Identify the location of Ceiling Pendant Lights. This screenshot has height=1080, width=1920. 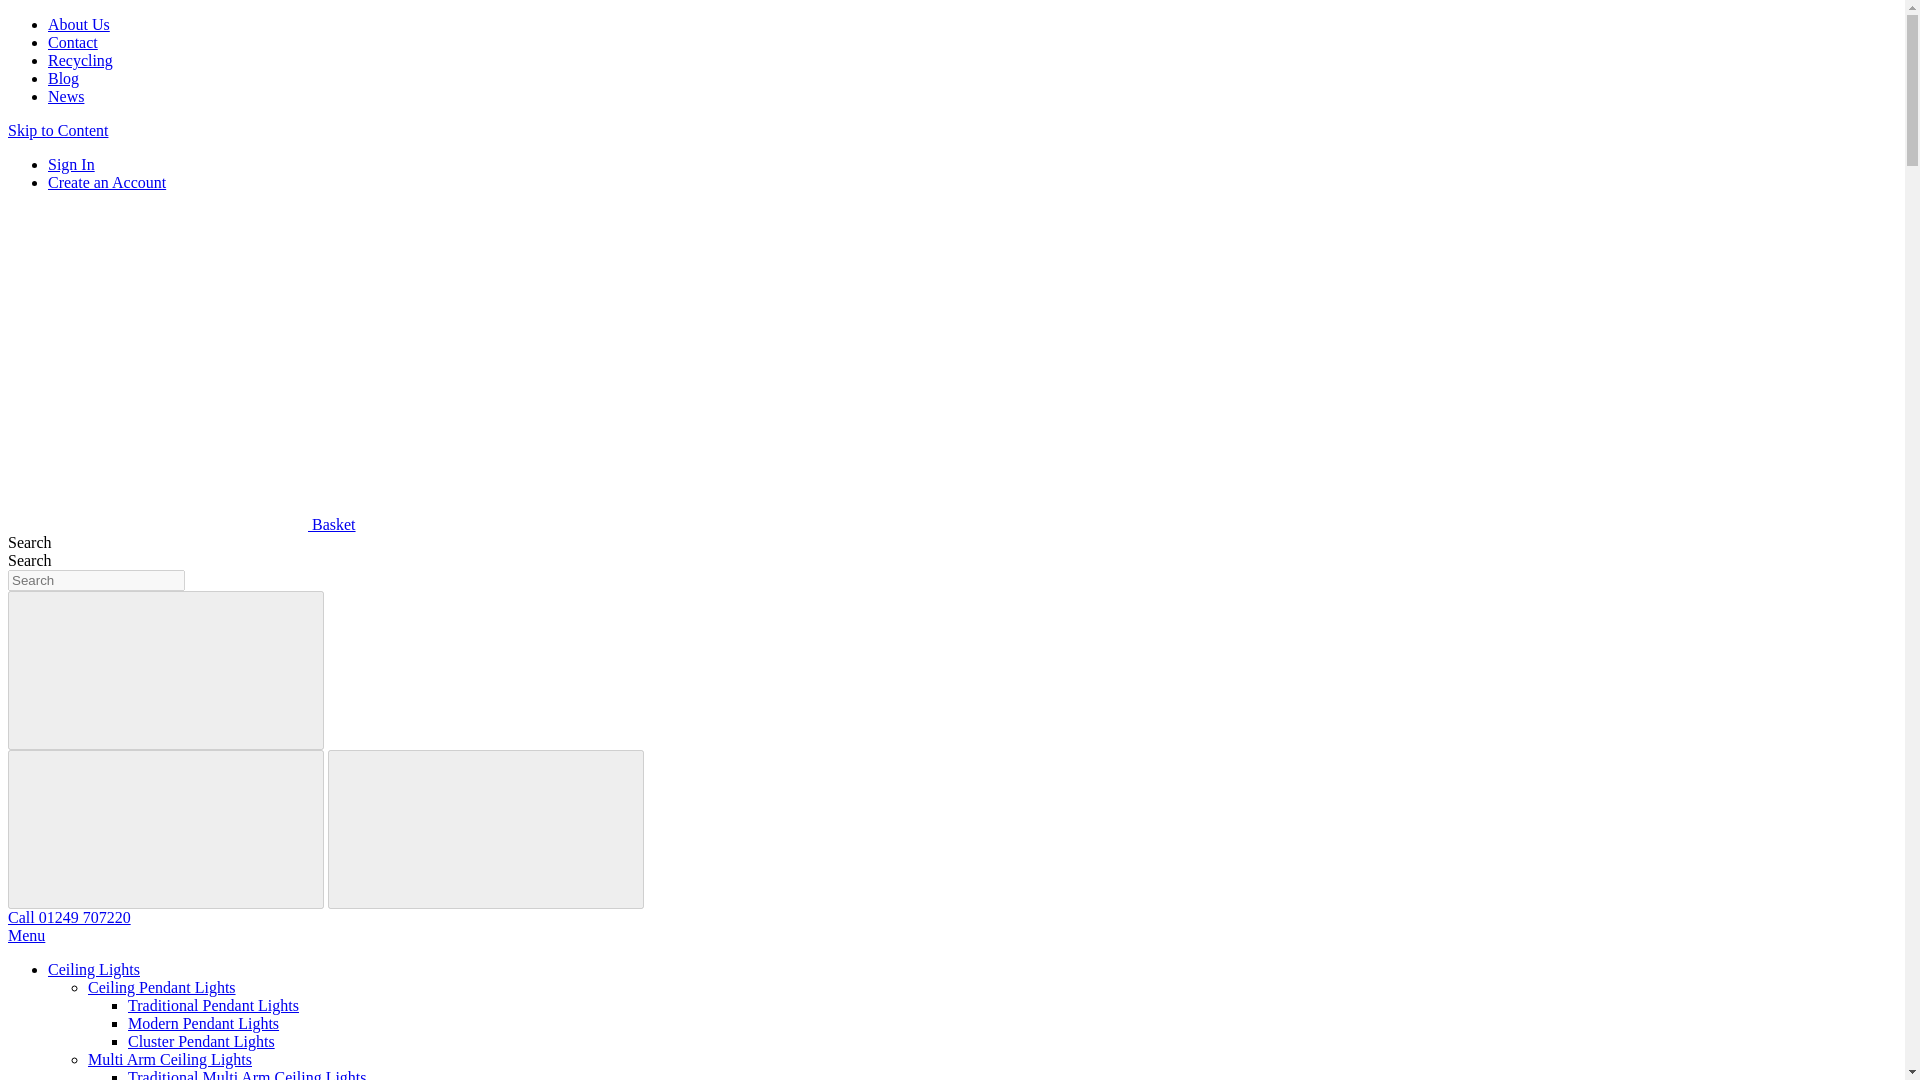
(162, 986).